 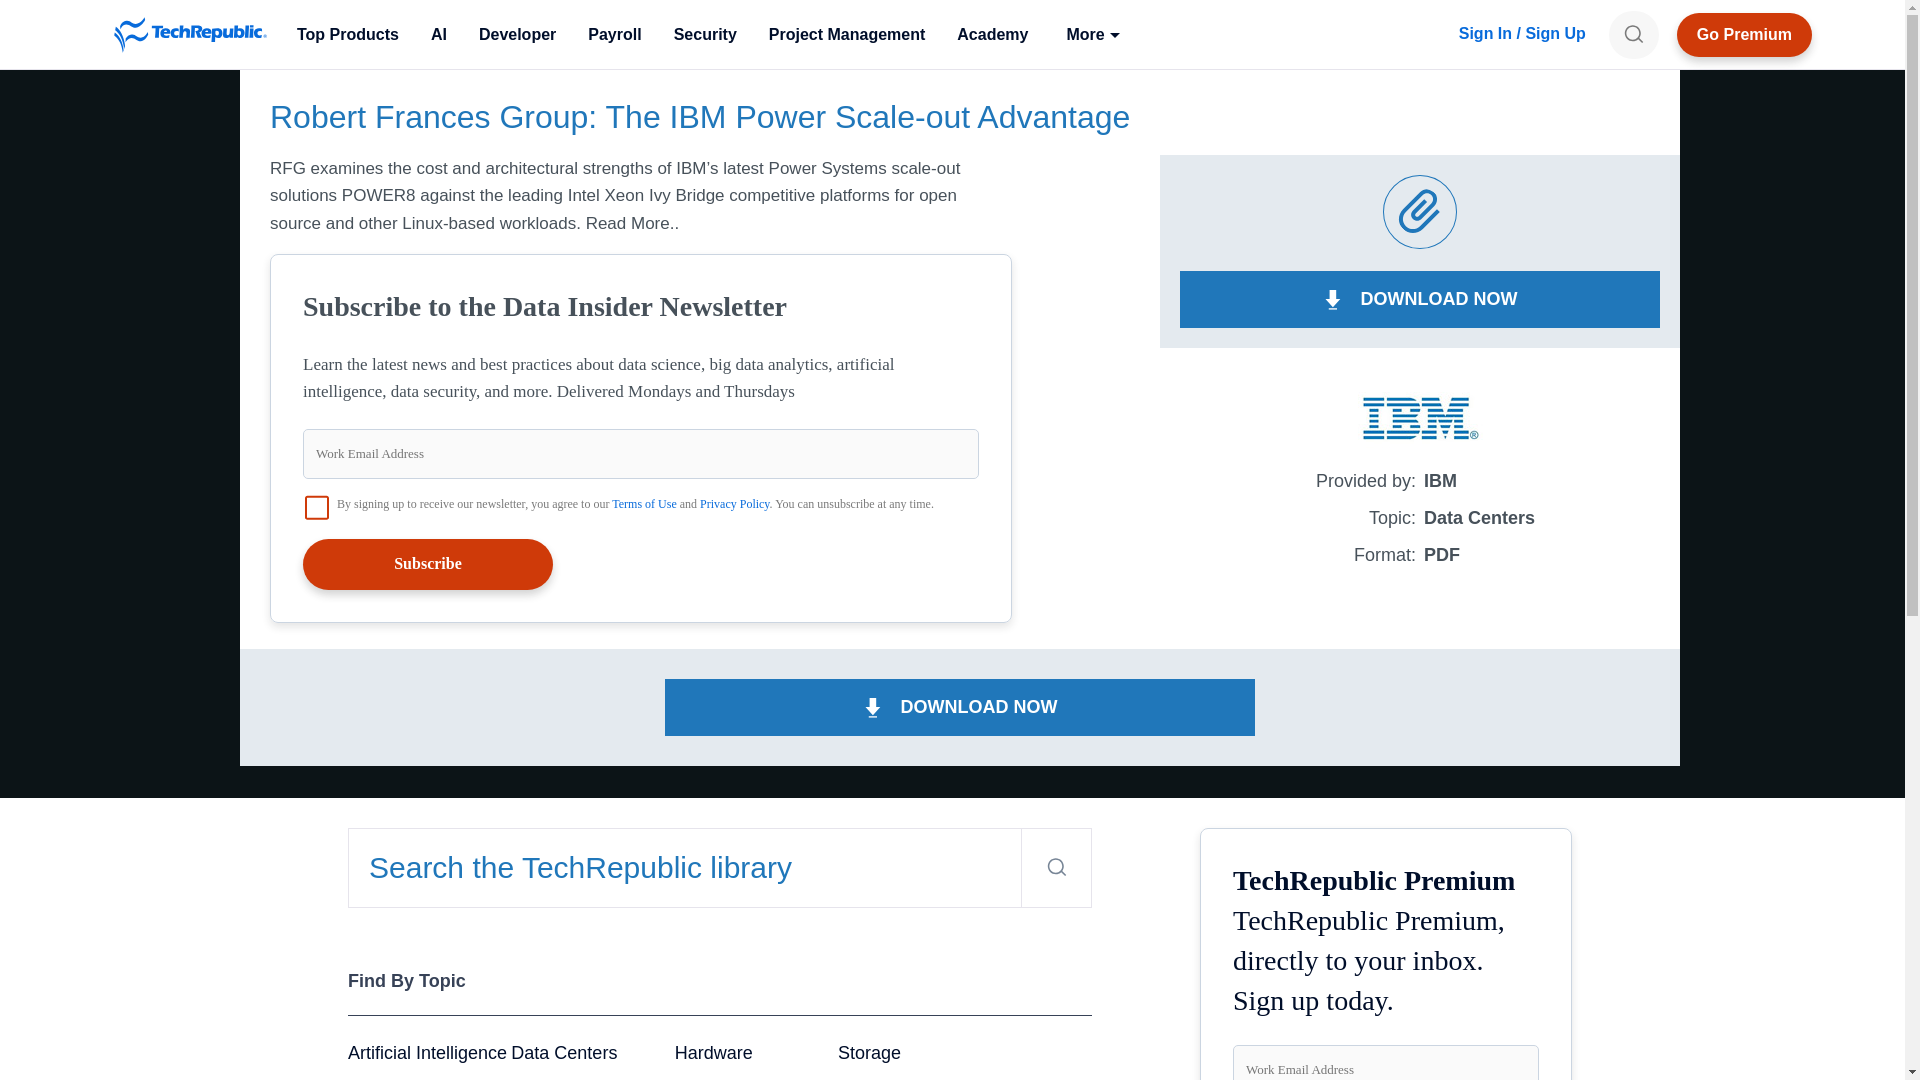 I want to click on Subscribe, so click(x=428, y=563).